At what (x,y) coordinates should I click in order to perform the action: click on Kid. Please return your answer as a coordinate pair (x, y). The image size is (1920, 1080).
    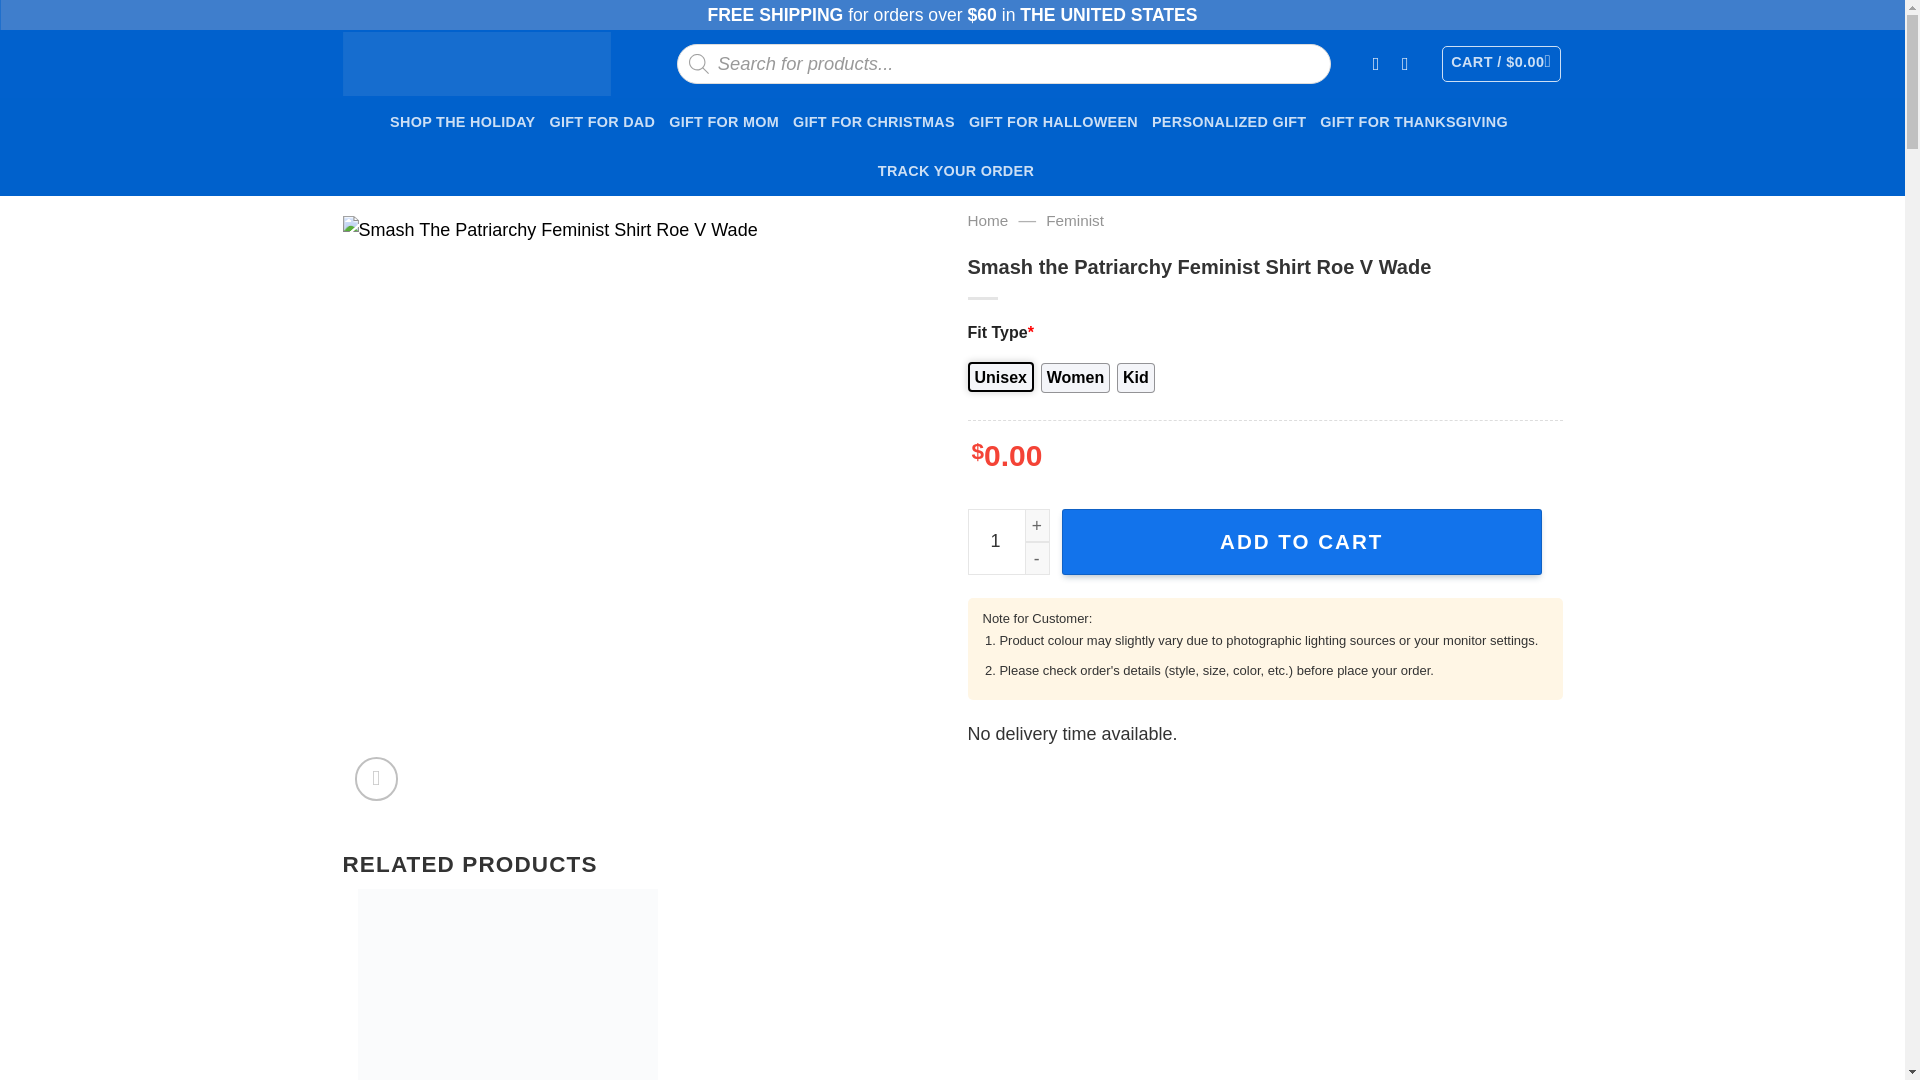
    Looking at the image, I should click on (1136, 378).